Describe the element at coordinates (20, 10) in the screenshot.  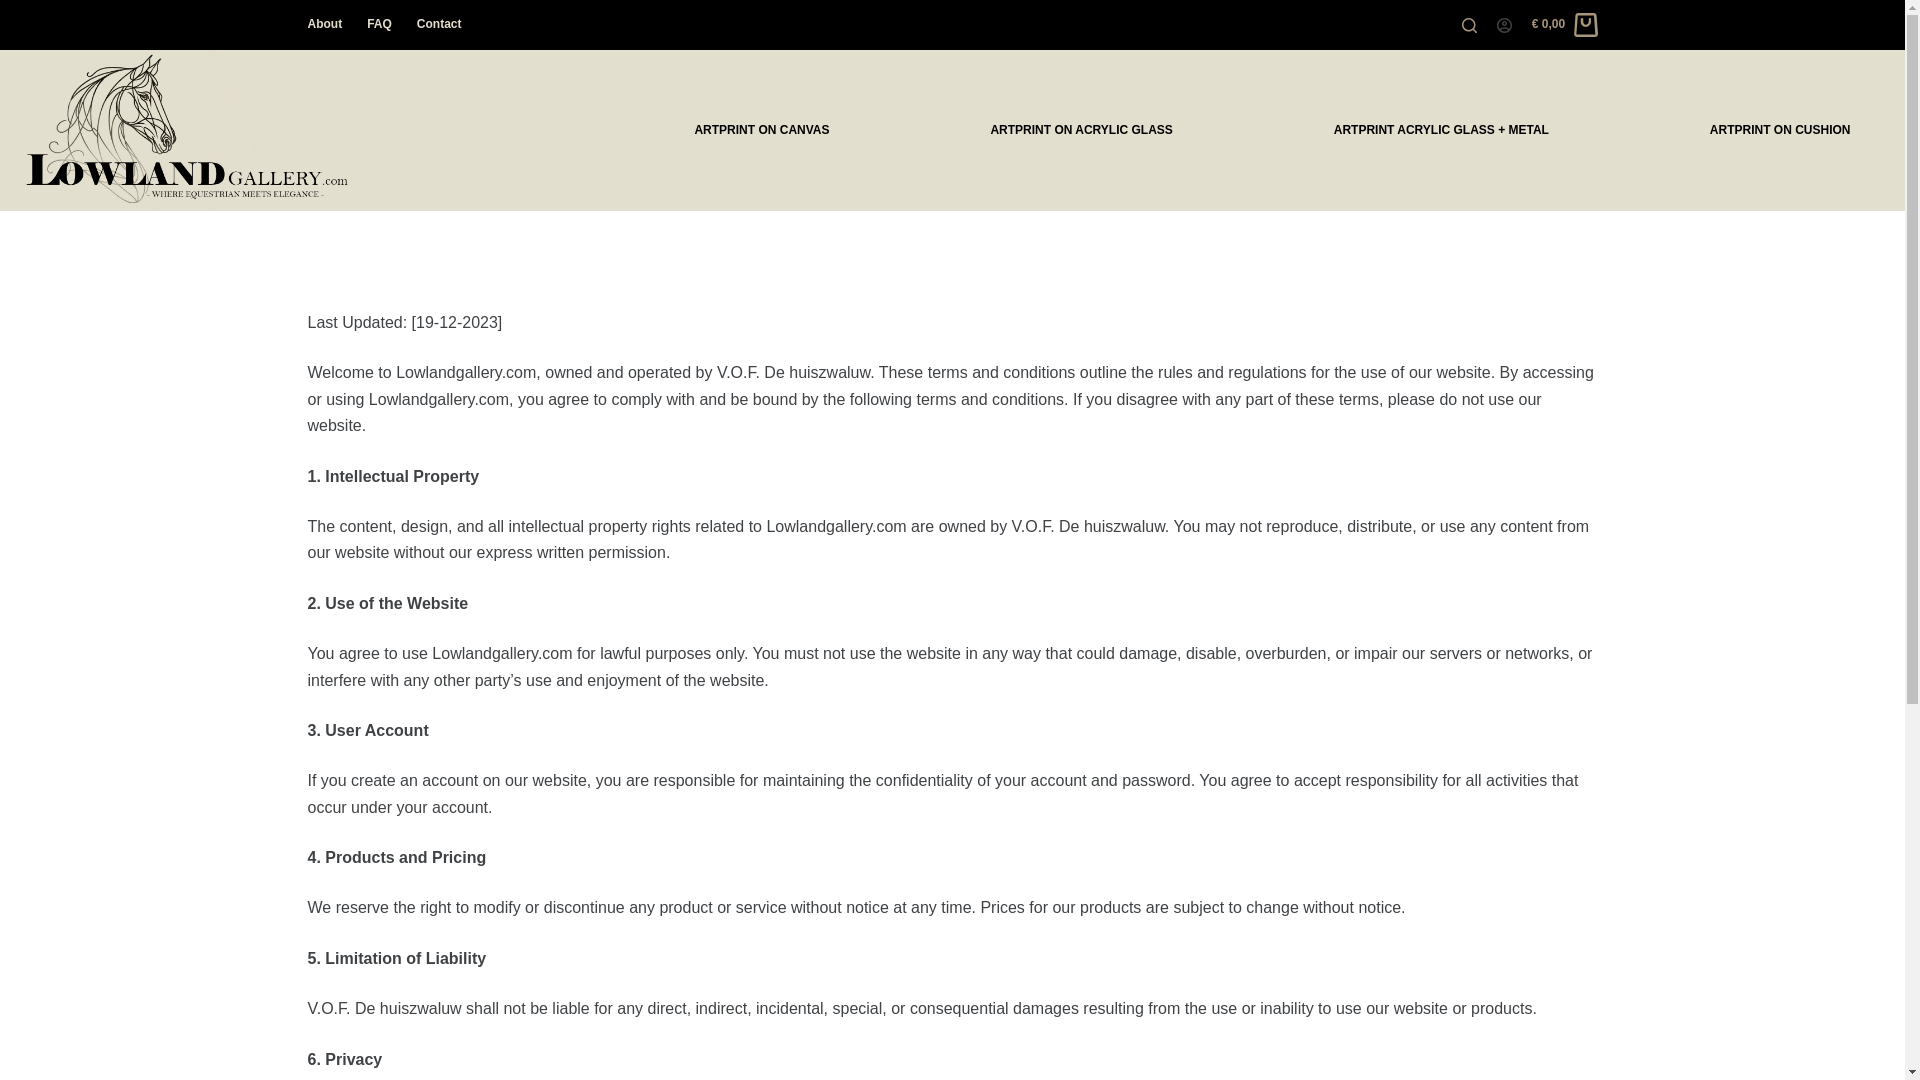
I see `Skip to content` at that location.